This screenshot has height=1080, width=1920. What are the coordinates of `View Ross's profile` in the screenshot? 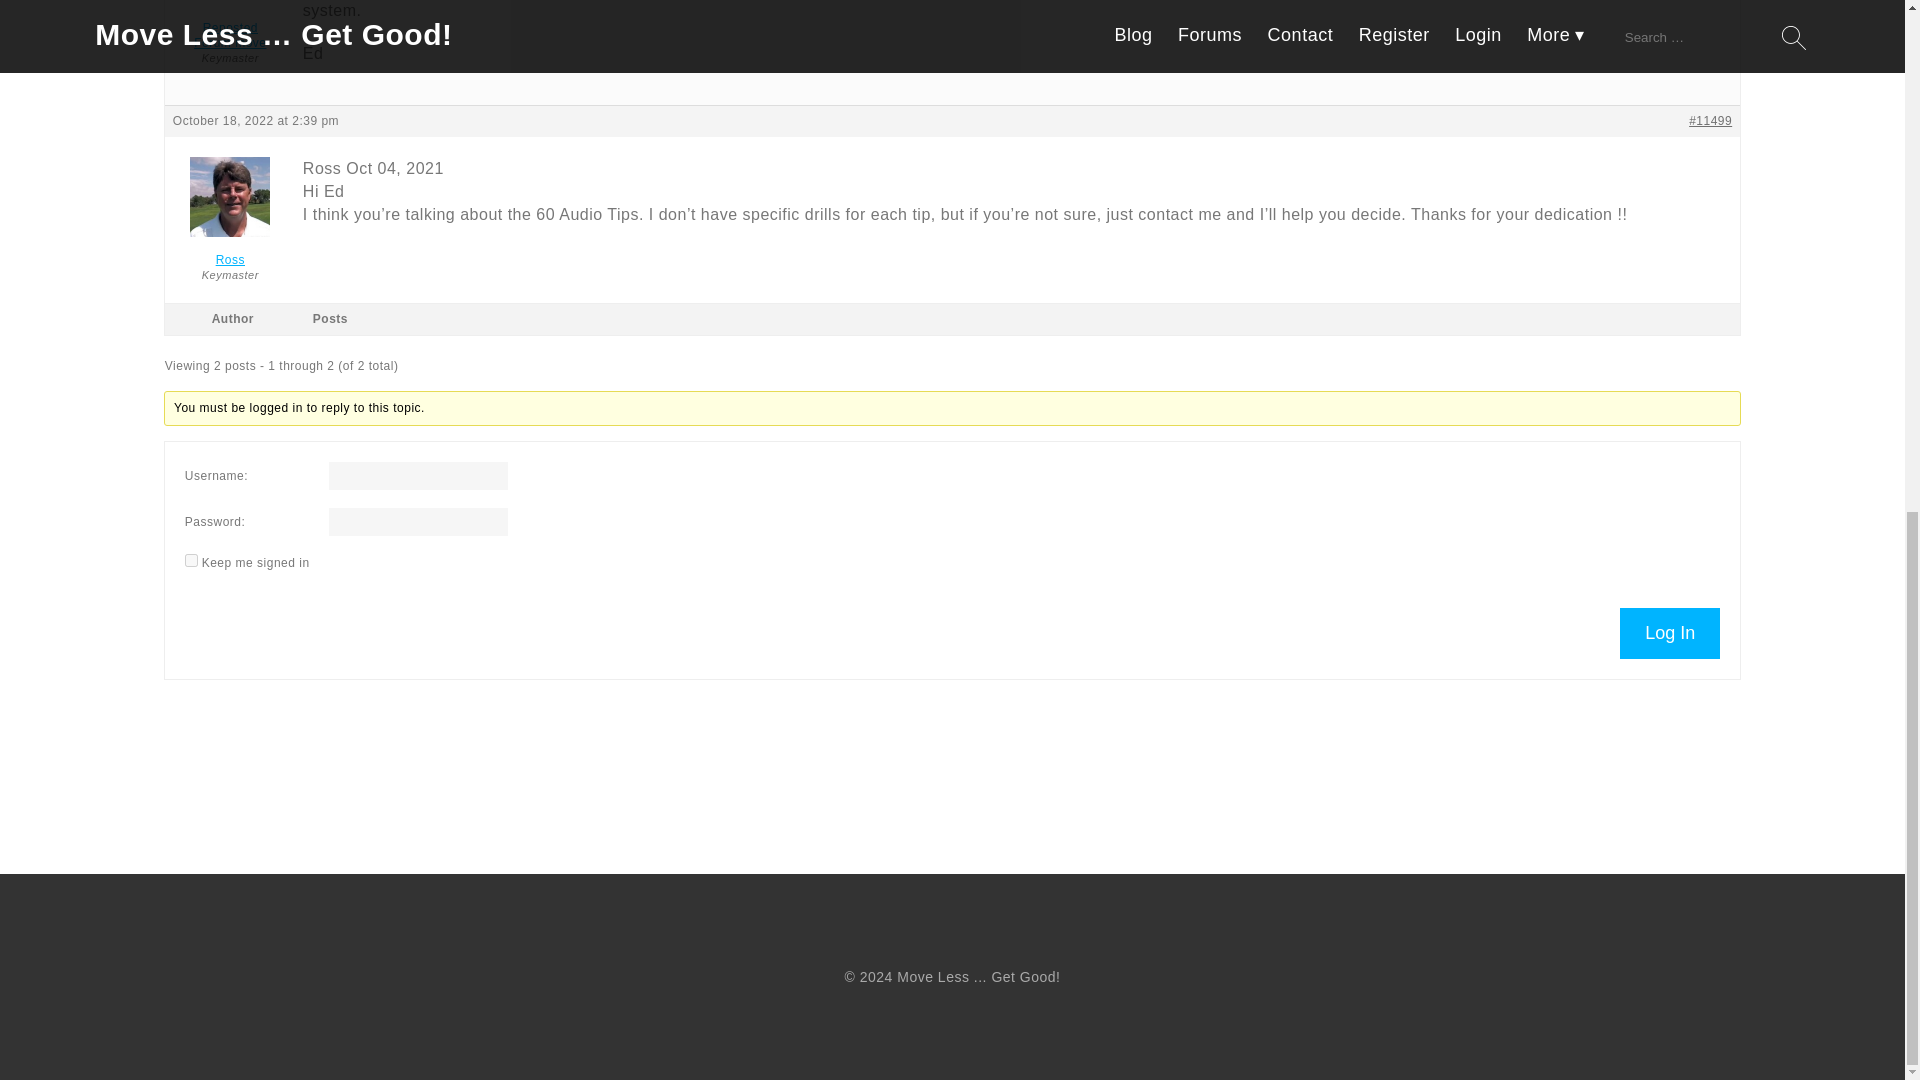 It's located at (230, 252).